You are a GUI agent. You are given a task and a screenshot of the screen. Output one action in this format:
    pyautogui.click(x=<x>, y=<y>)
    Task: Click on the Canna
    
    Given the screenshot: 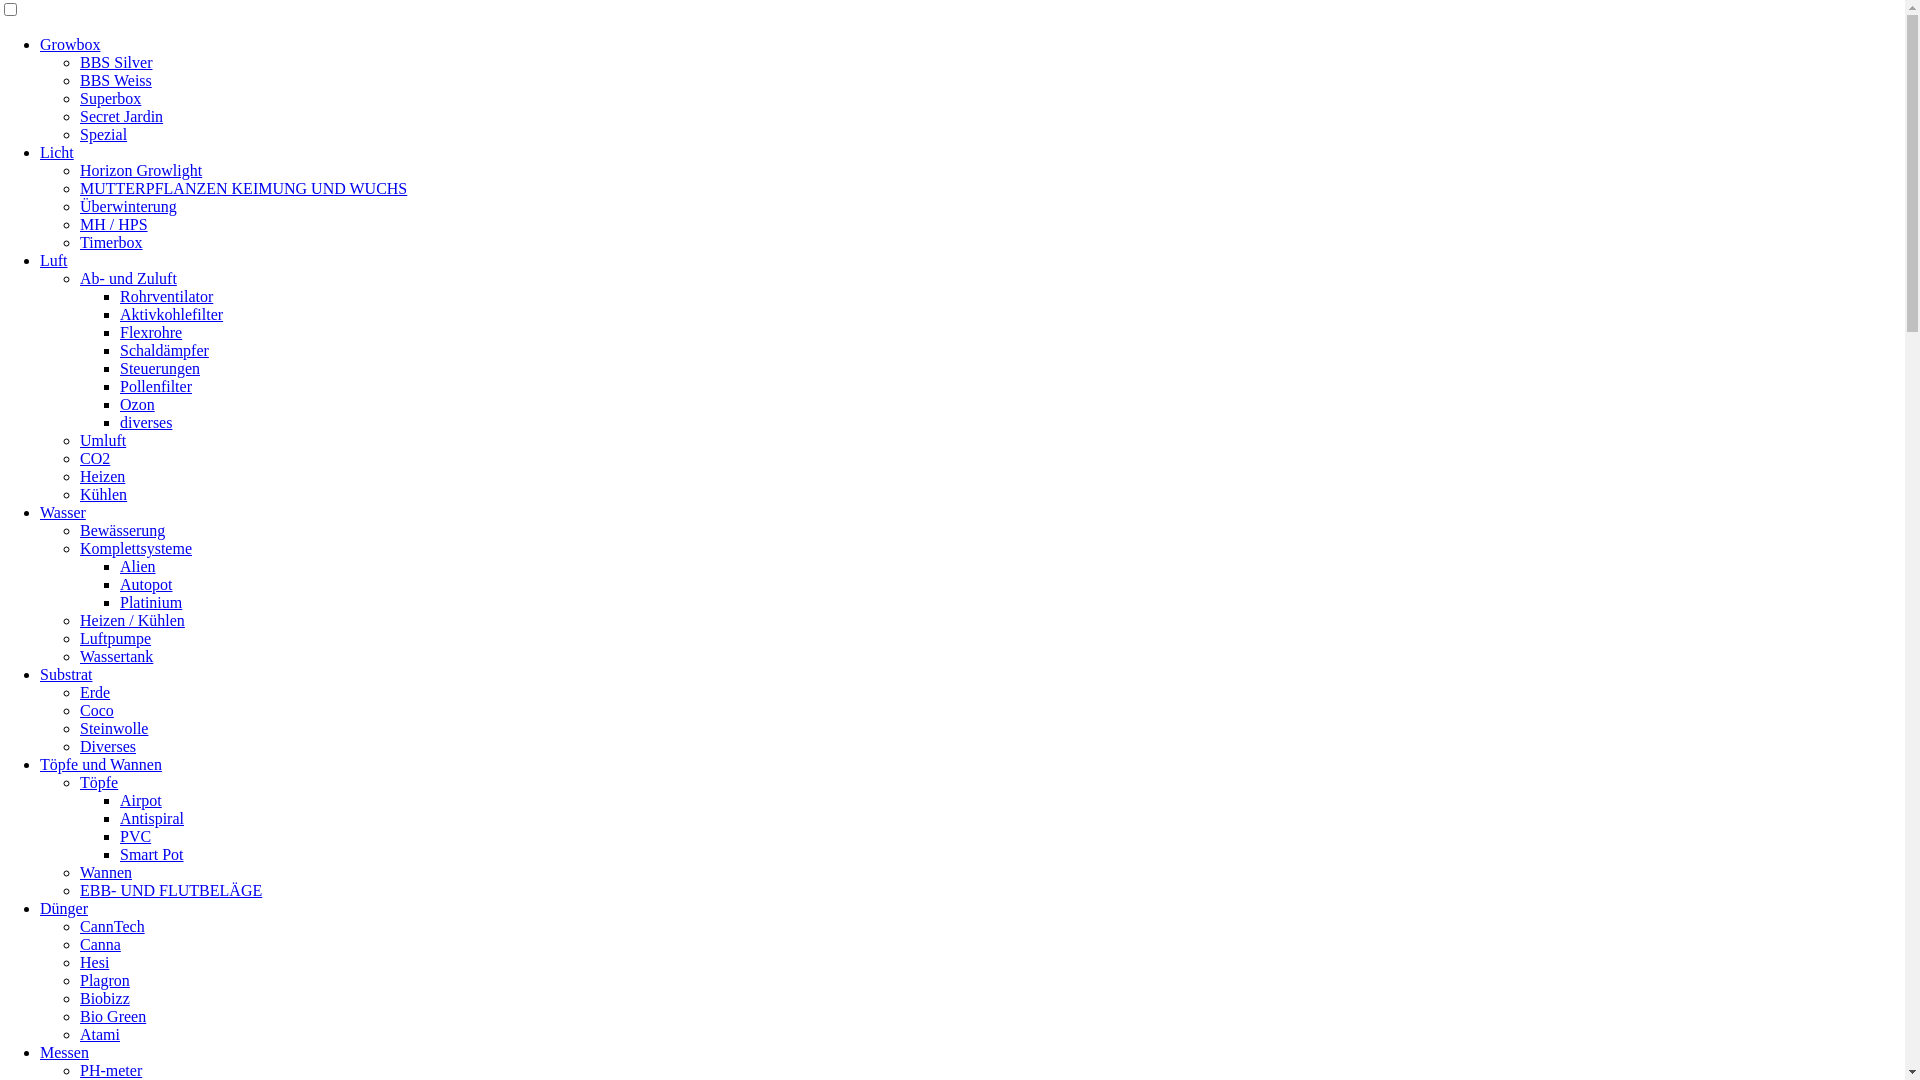 What is the action you would take?
    pyautogui.click(x=100, y=944)
    